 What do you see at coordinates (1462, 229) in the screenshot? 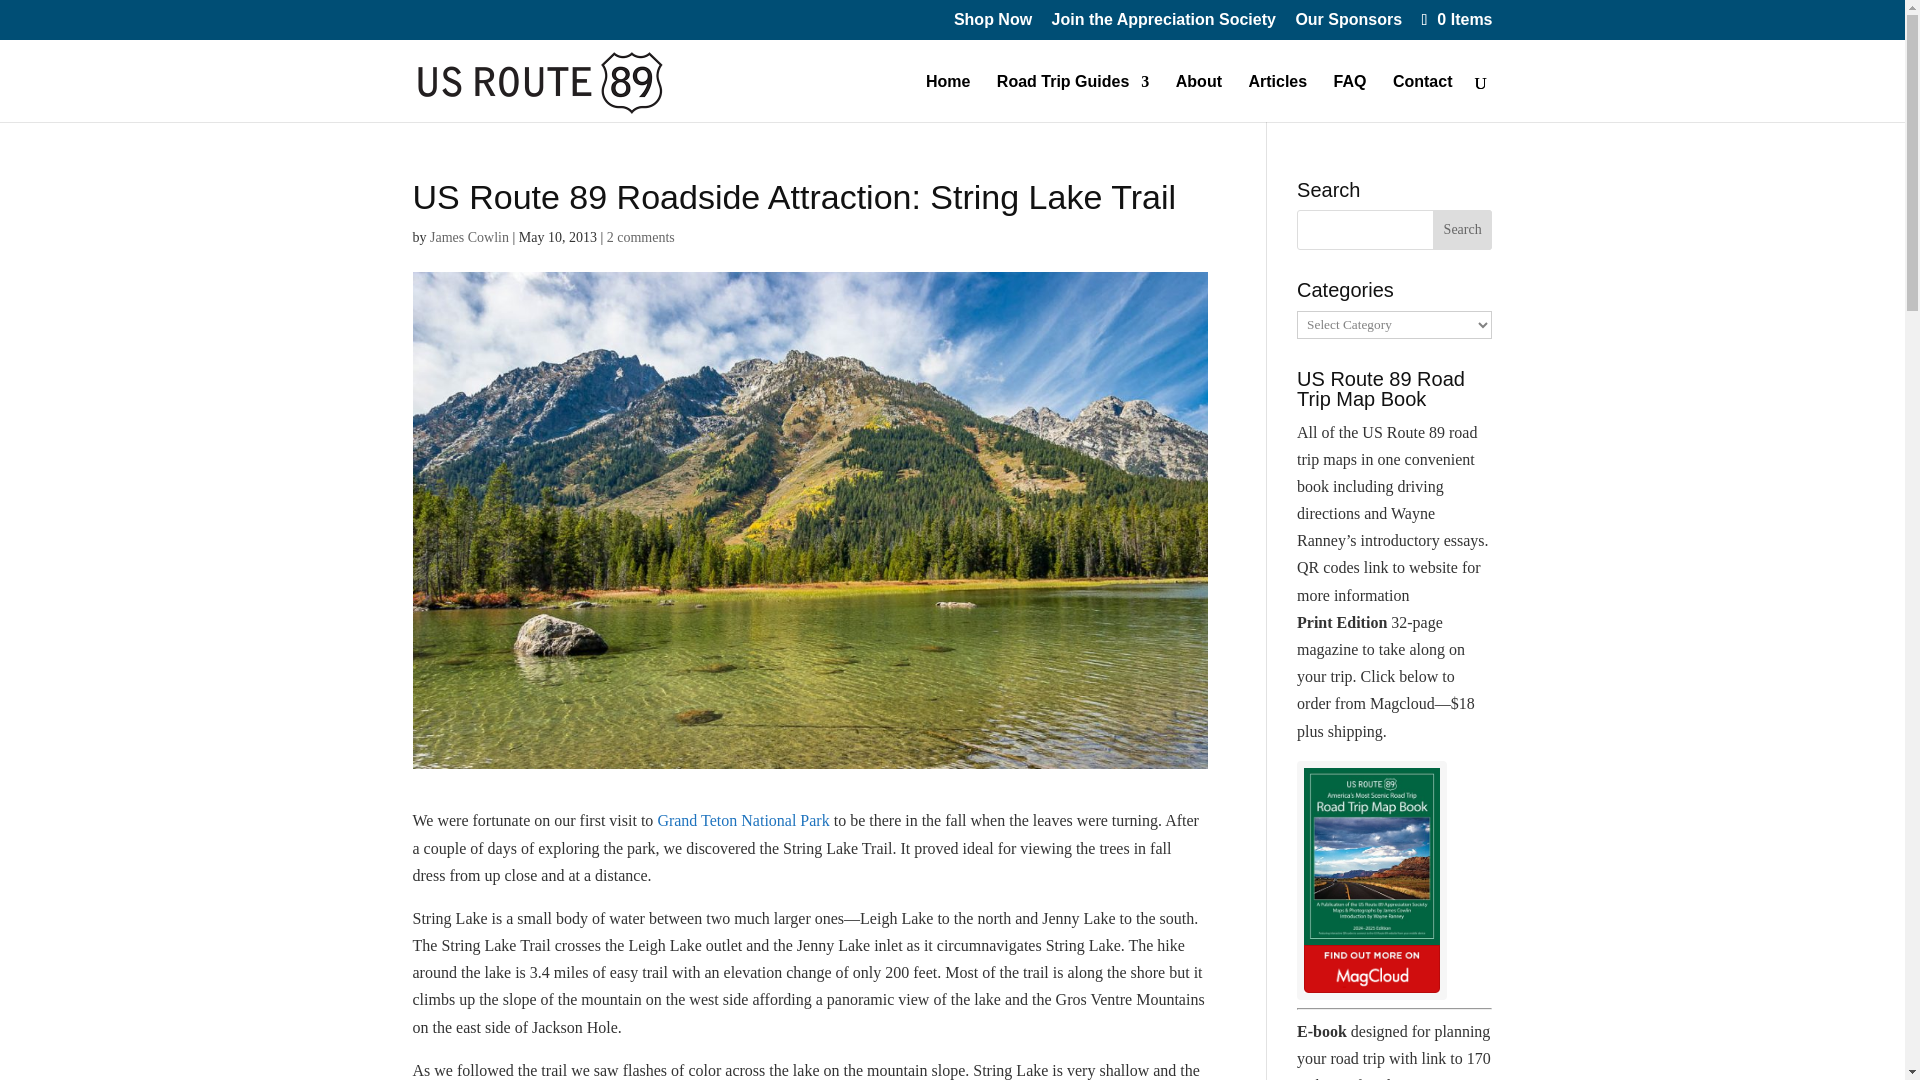
I see `Search` at bounding box center [1462, 229].